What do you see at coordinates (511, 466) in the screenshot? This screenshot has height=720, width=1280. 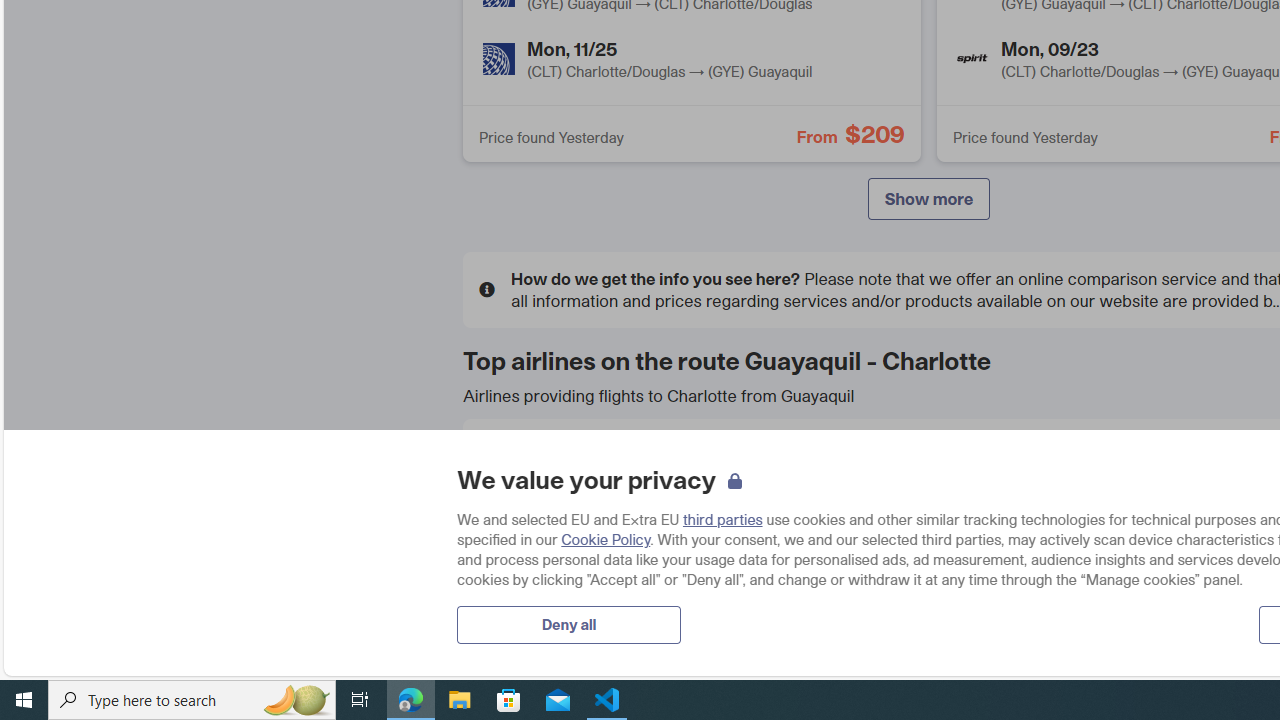 I see `American Airlines` at bounding box center [511, 466].